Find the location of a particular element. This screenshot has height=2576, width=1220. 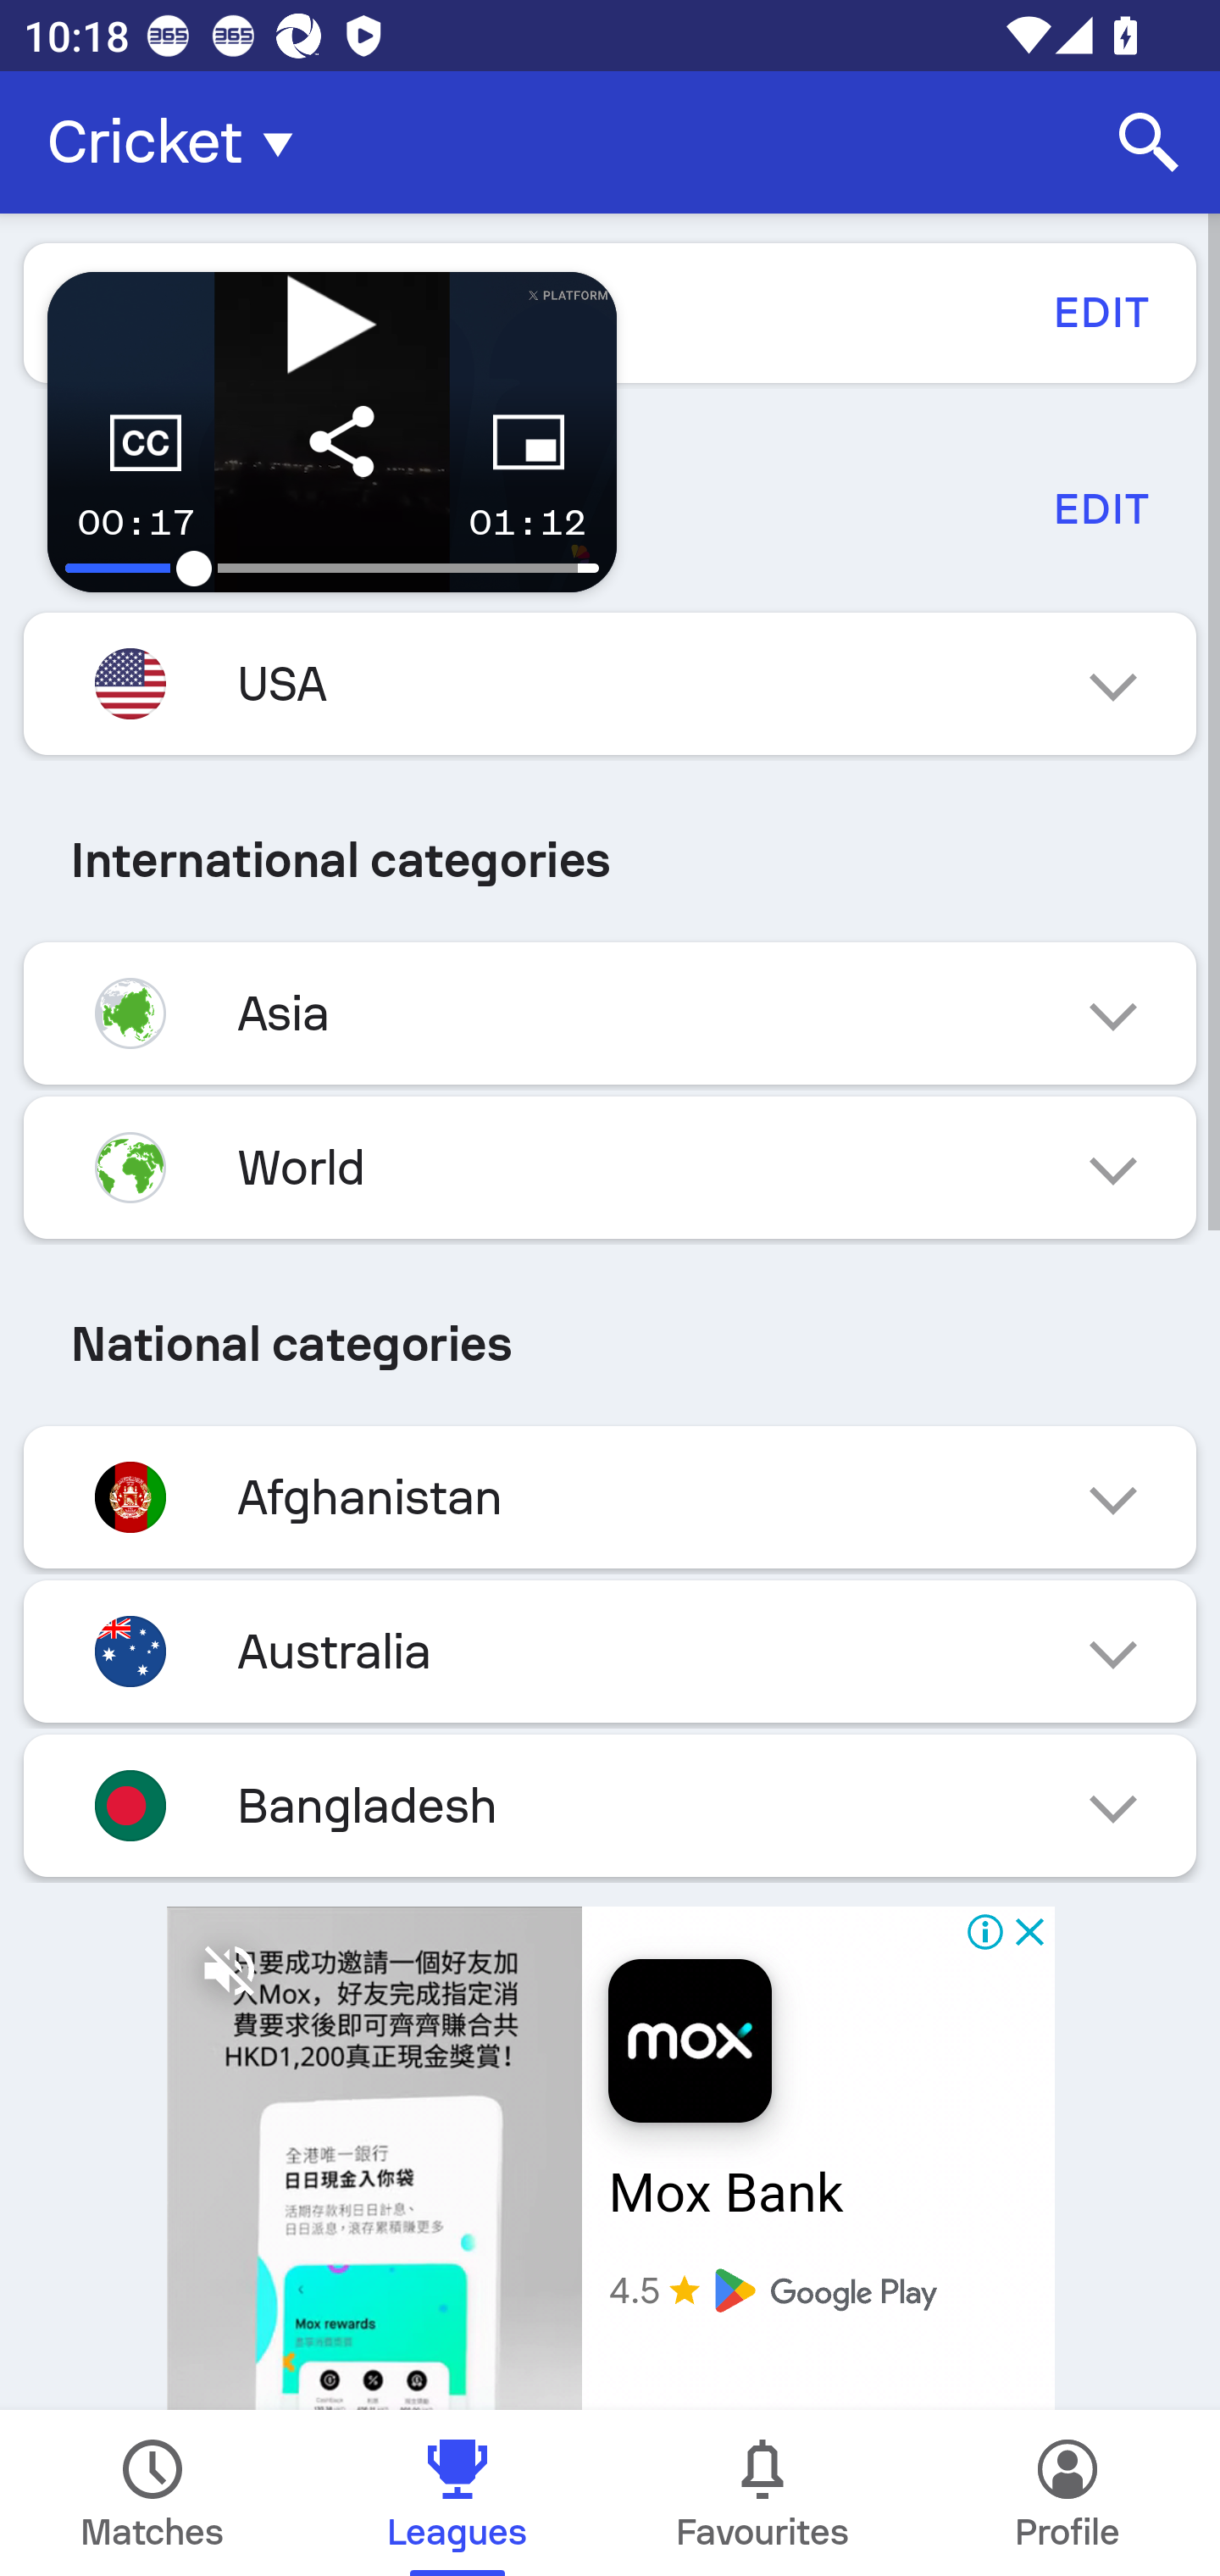

Favourites is located at coordinates (762, 2493).